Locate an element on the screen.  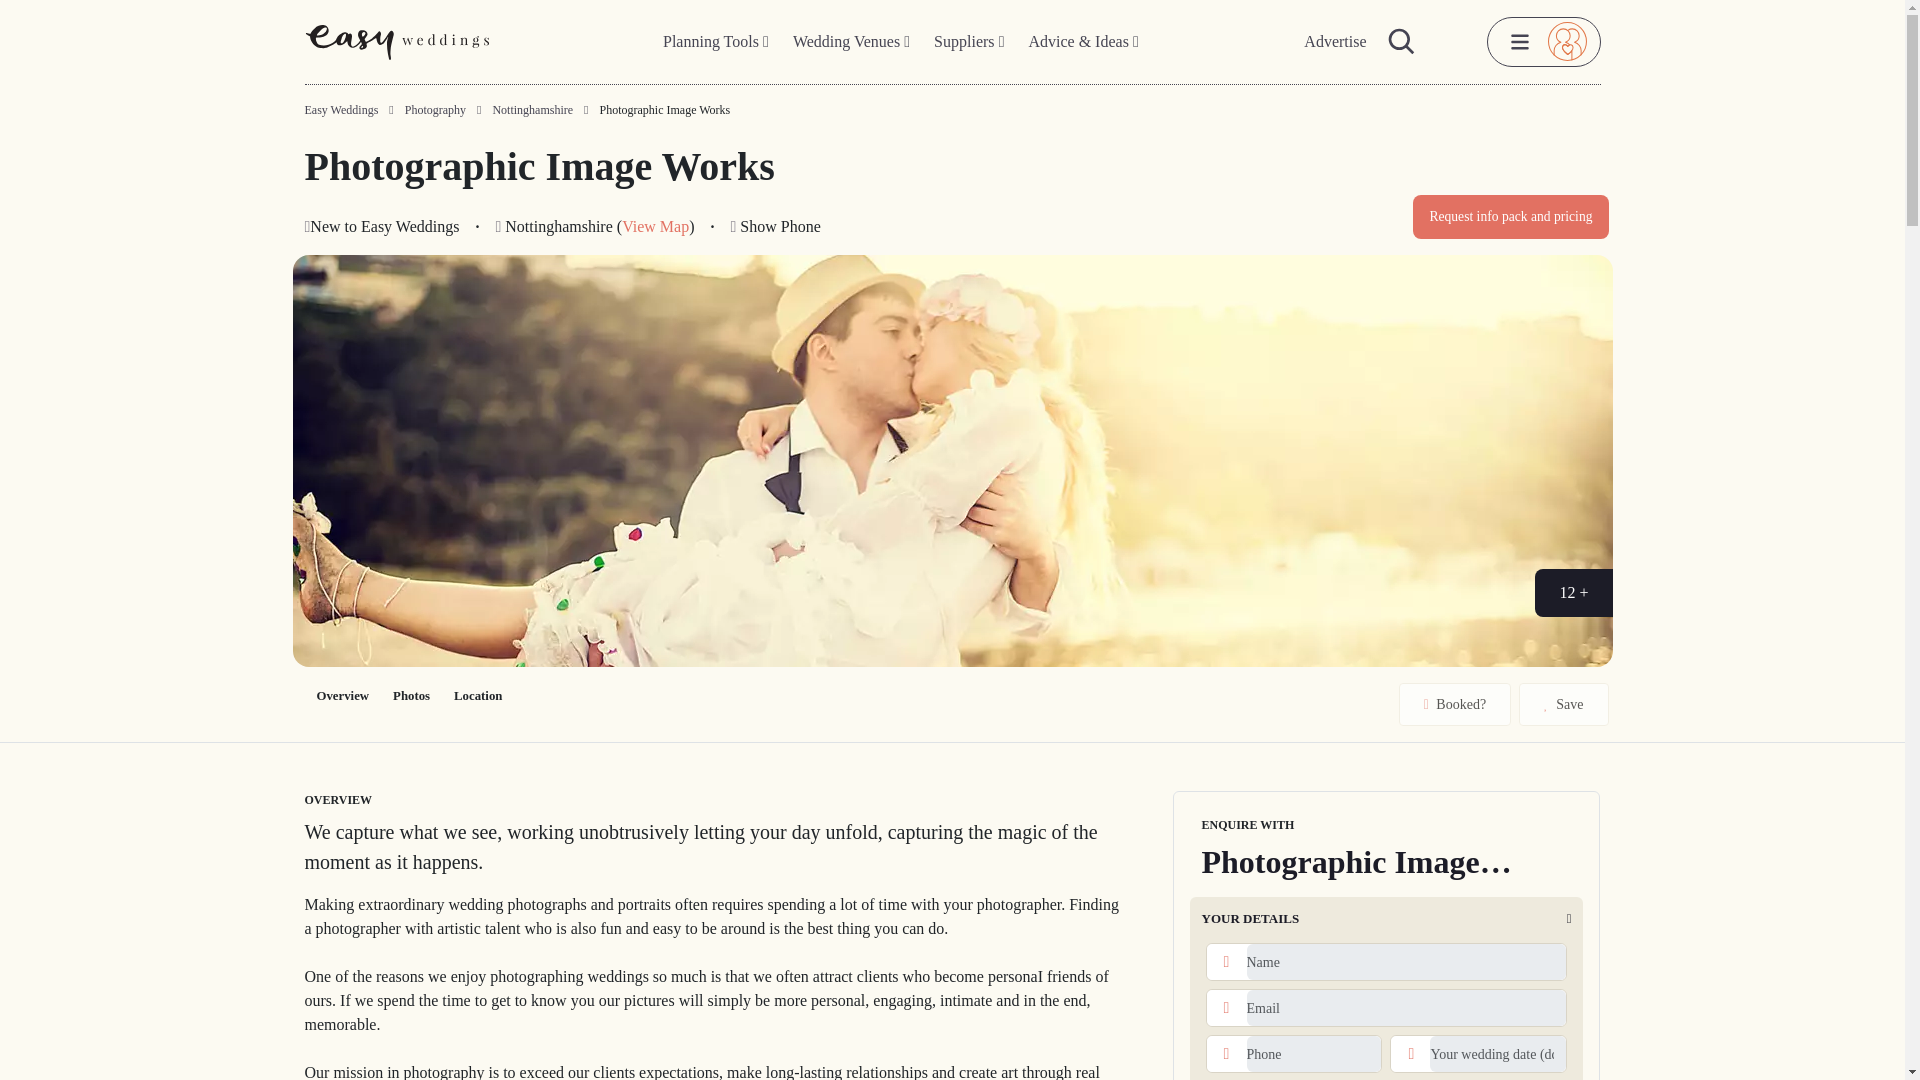
Photos is located at coordinates (410, 696).